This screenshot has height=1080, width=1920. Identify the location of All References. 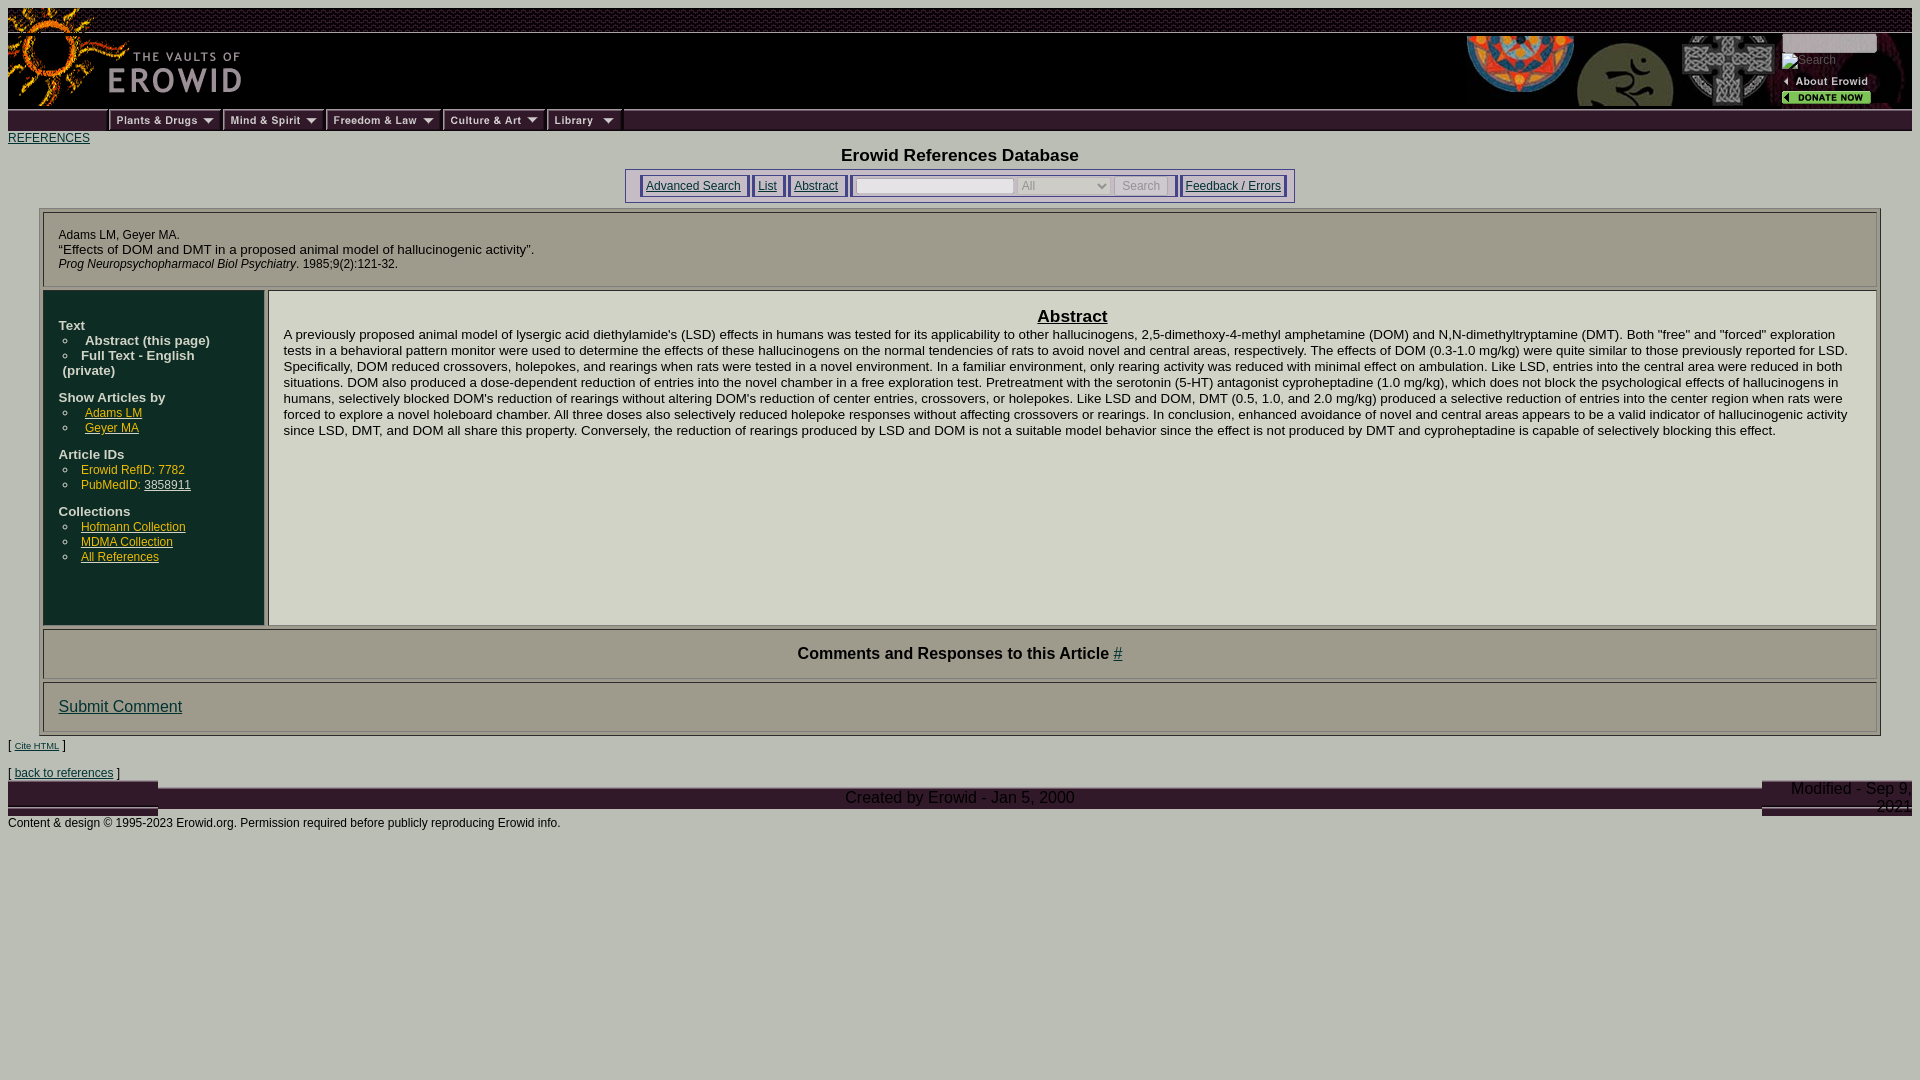
(120, 556).